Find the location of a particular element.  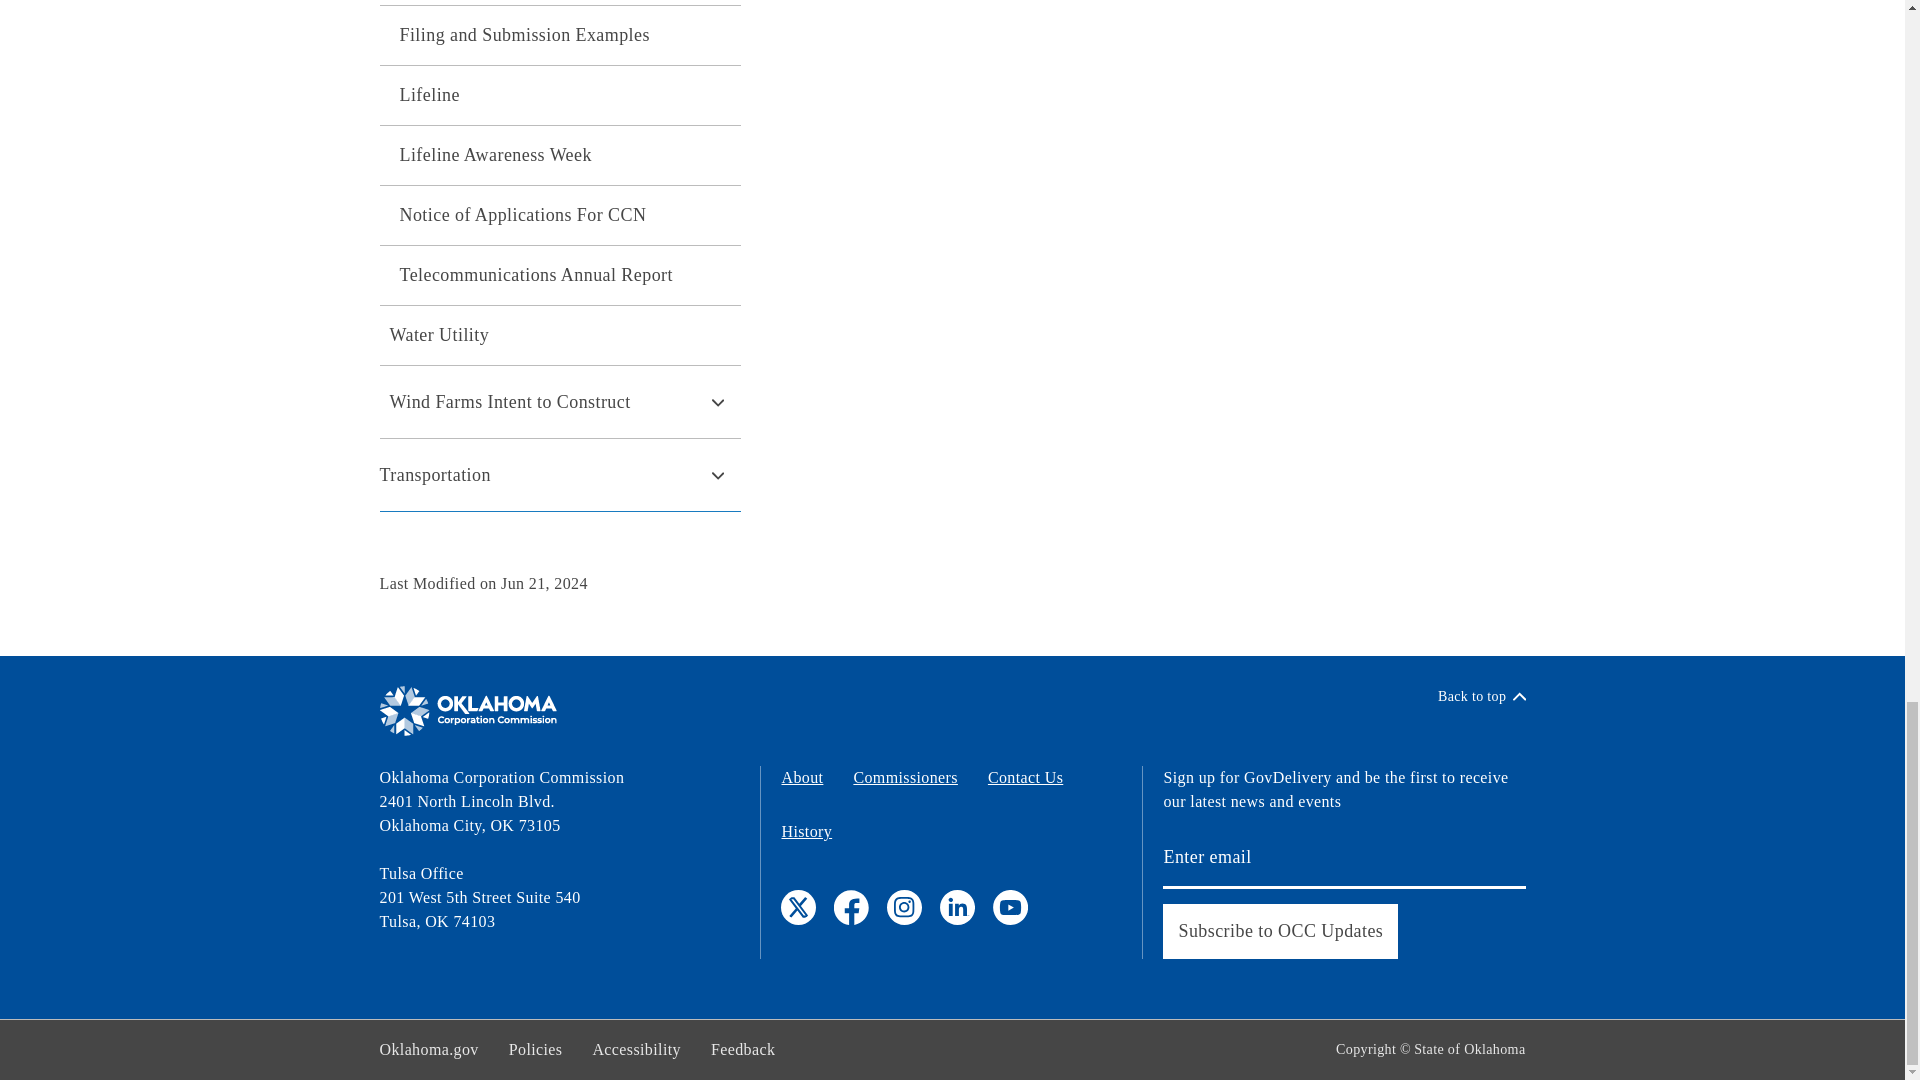

OCC Social Share Youtube is located at coordinates (1010, 906).